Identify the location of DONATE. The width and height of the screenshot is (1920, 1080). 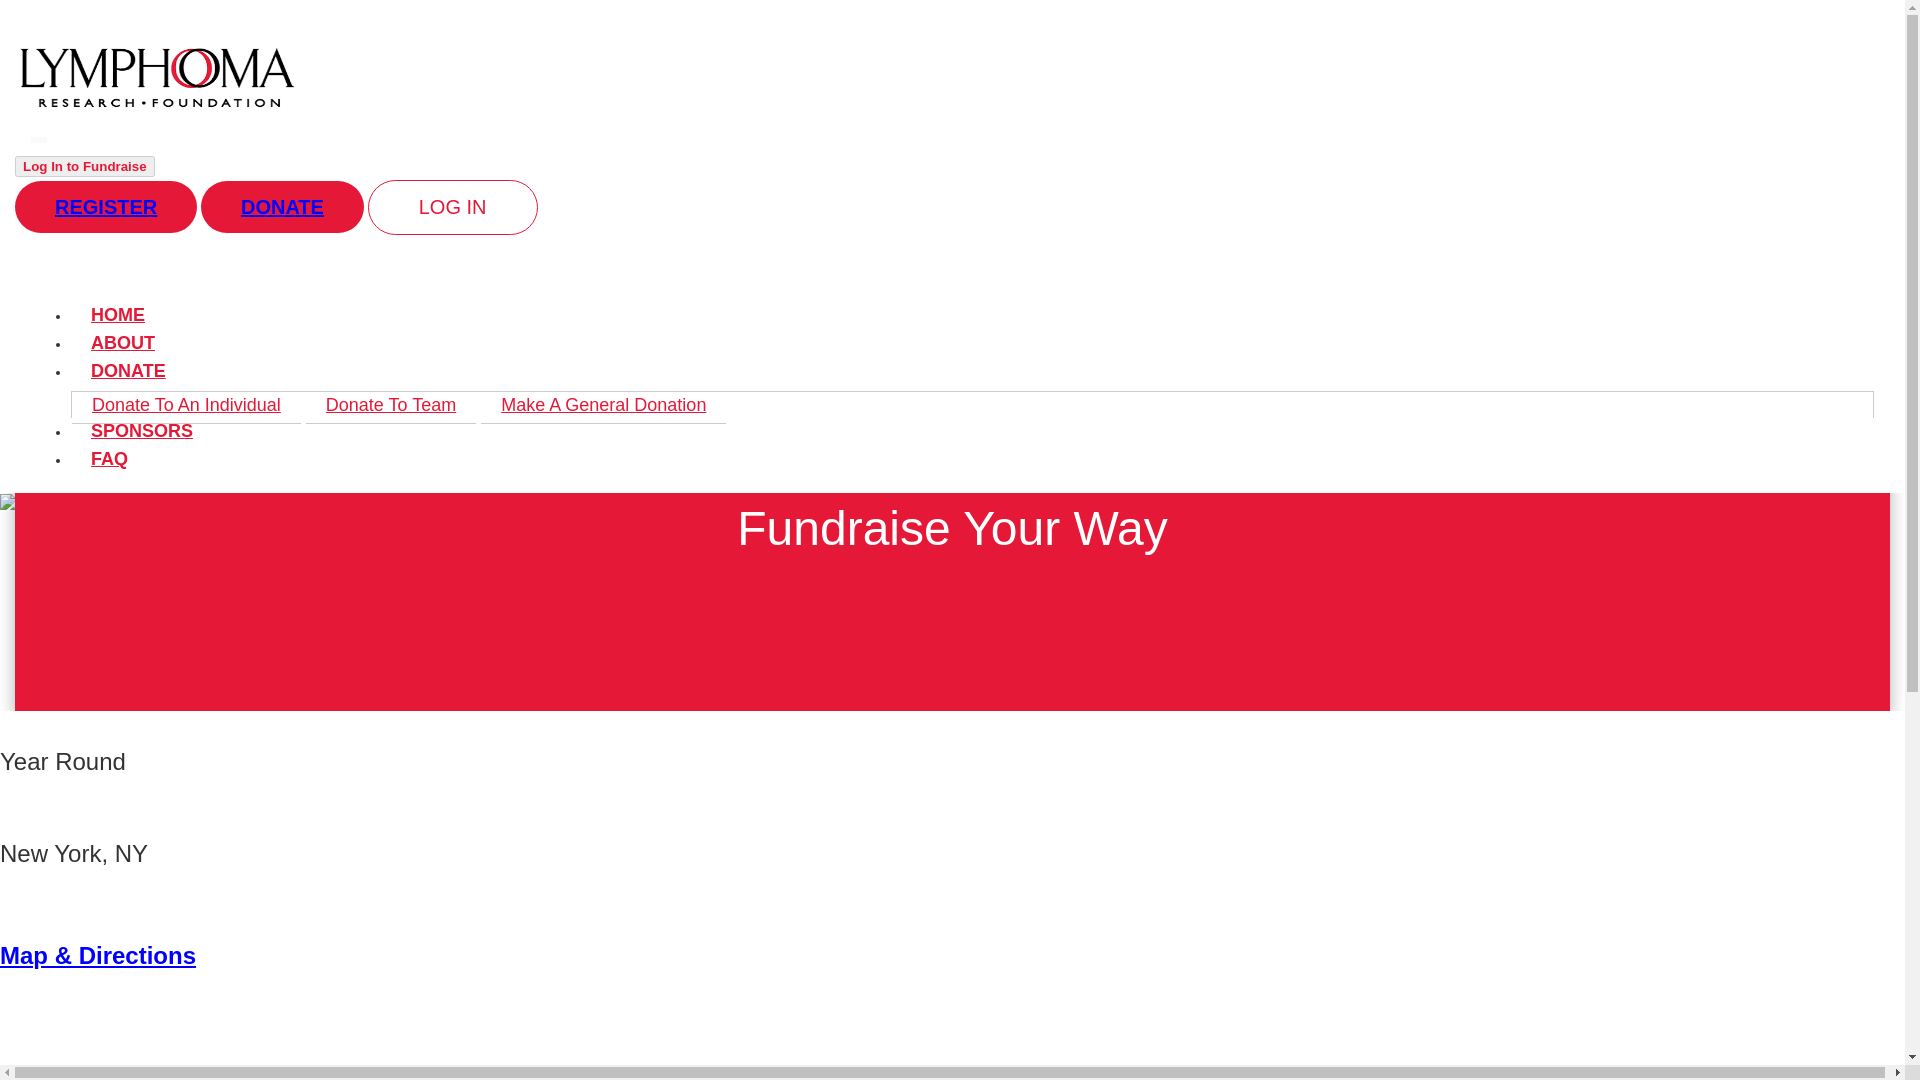
(128, 370).